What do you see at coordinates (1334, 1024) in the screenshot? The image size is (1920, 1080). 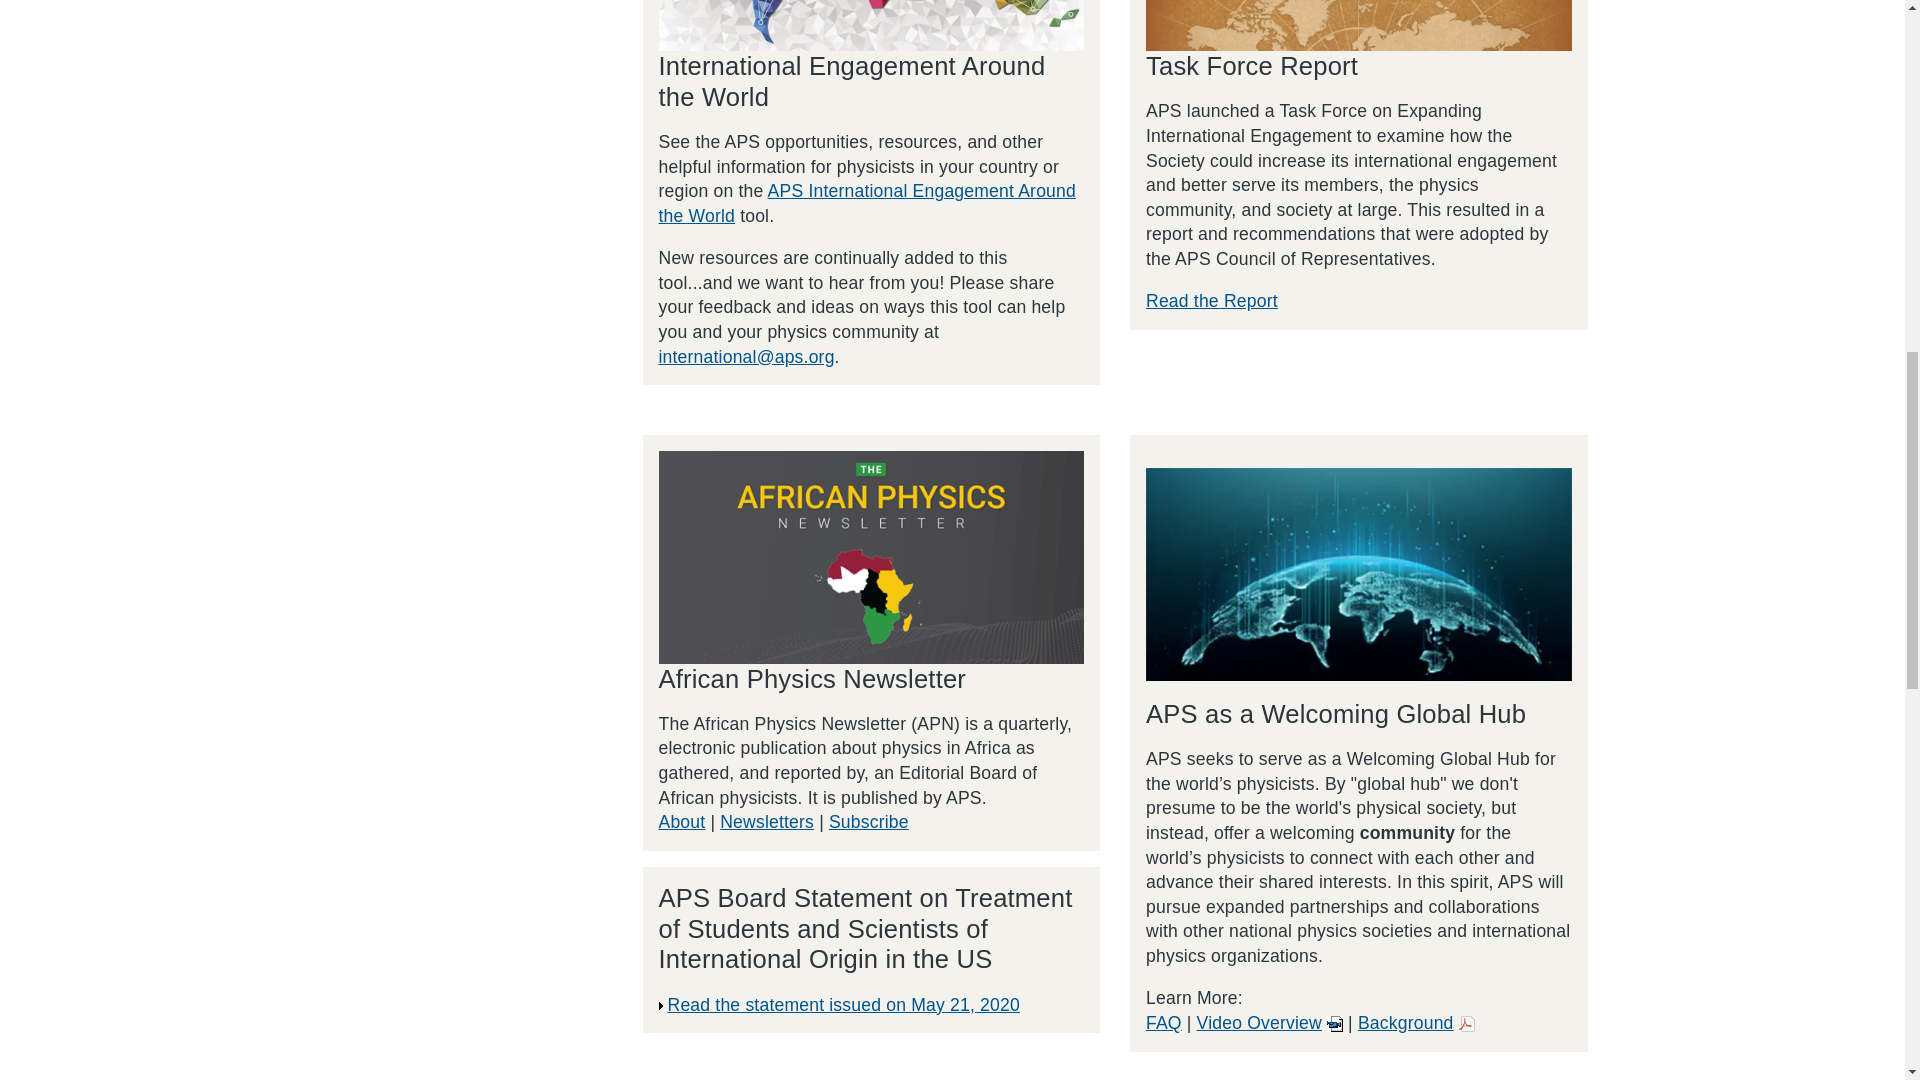 I see `video3.gif` at bounding box center [1334, 1024].